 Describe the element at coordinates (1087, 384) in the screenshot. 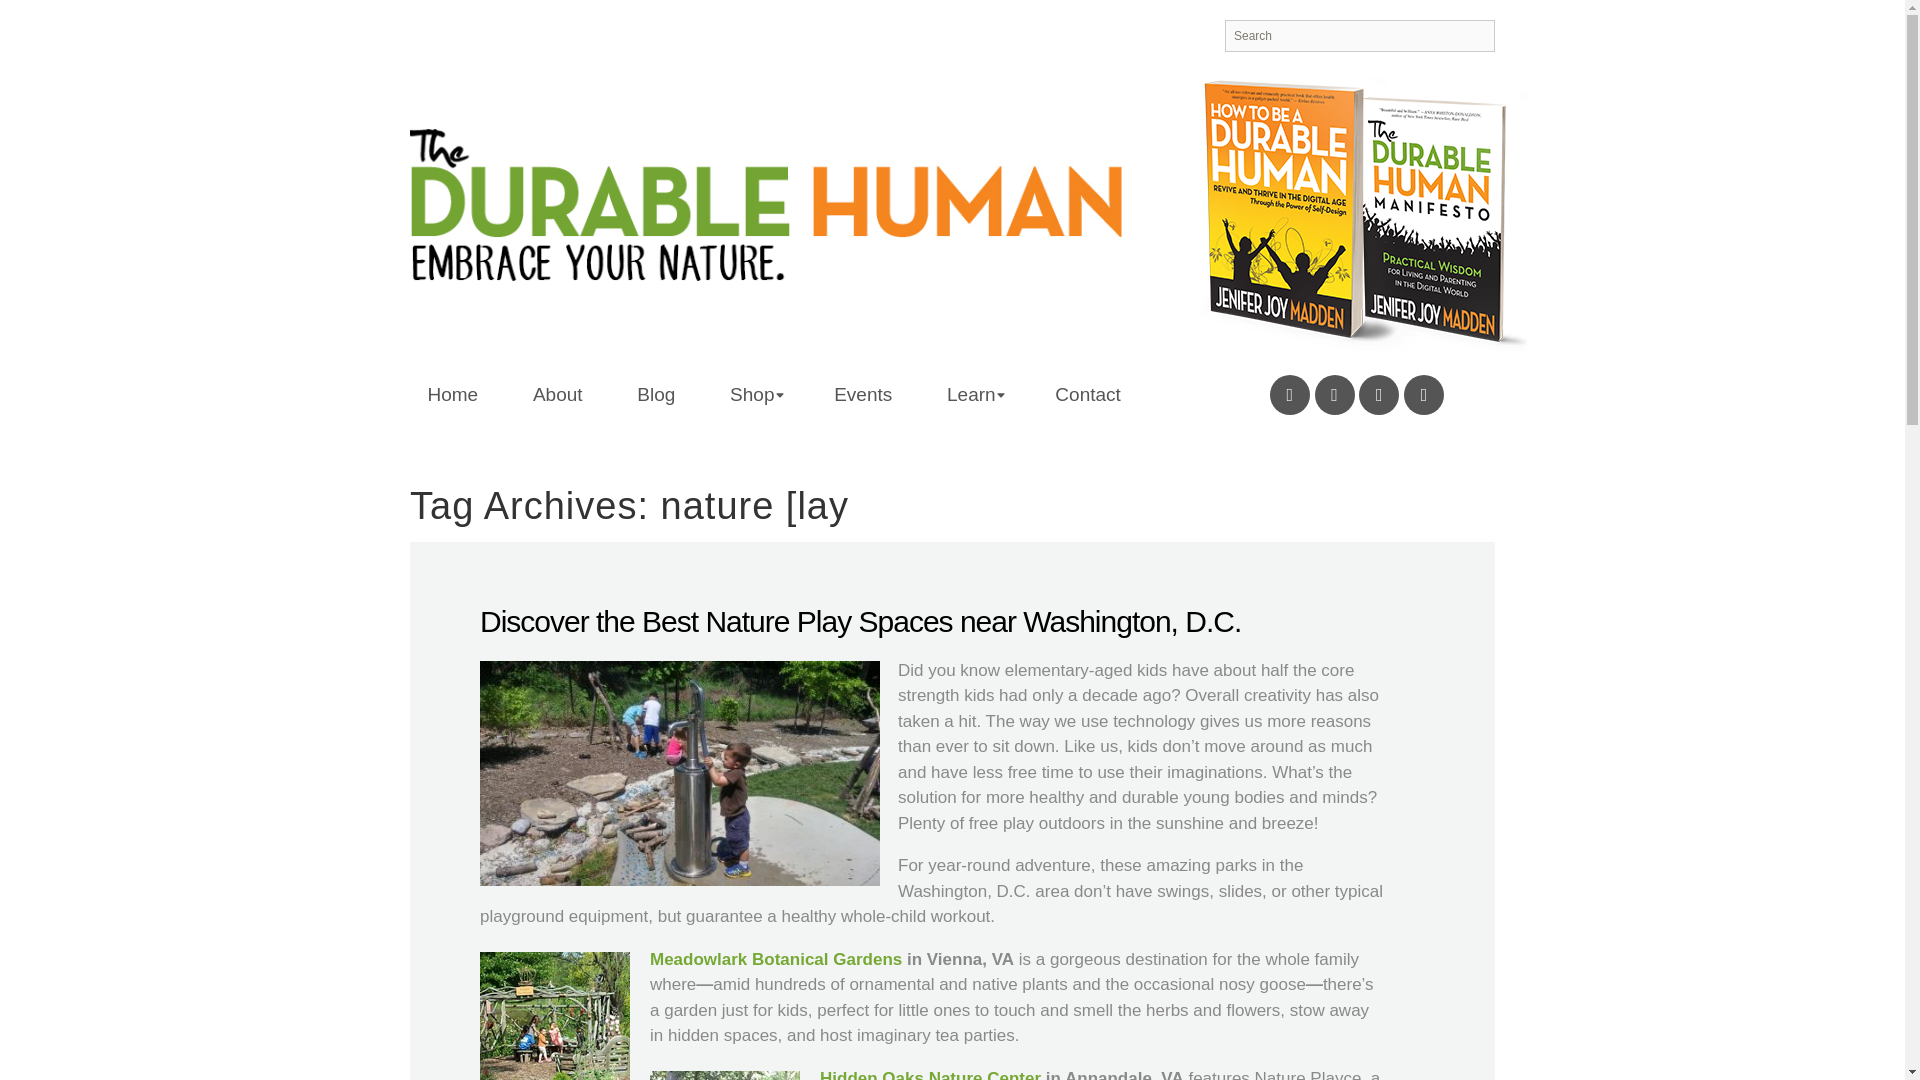

I see `Contact` at that location.